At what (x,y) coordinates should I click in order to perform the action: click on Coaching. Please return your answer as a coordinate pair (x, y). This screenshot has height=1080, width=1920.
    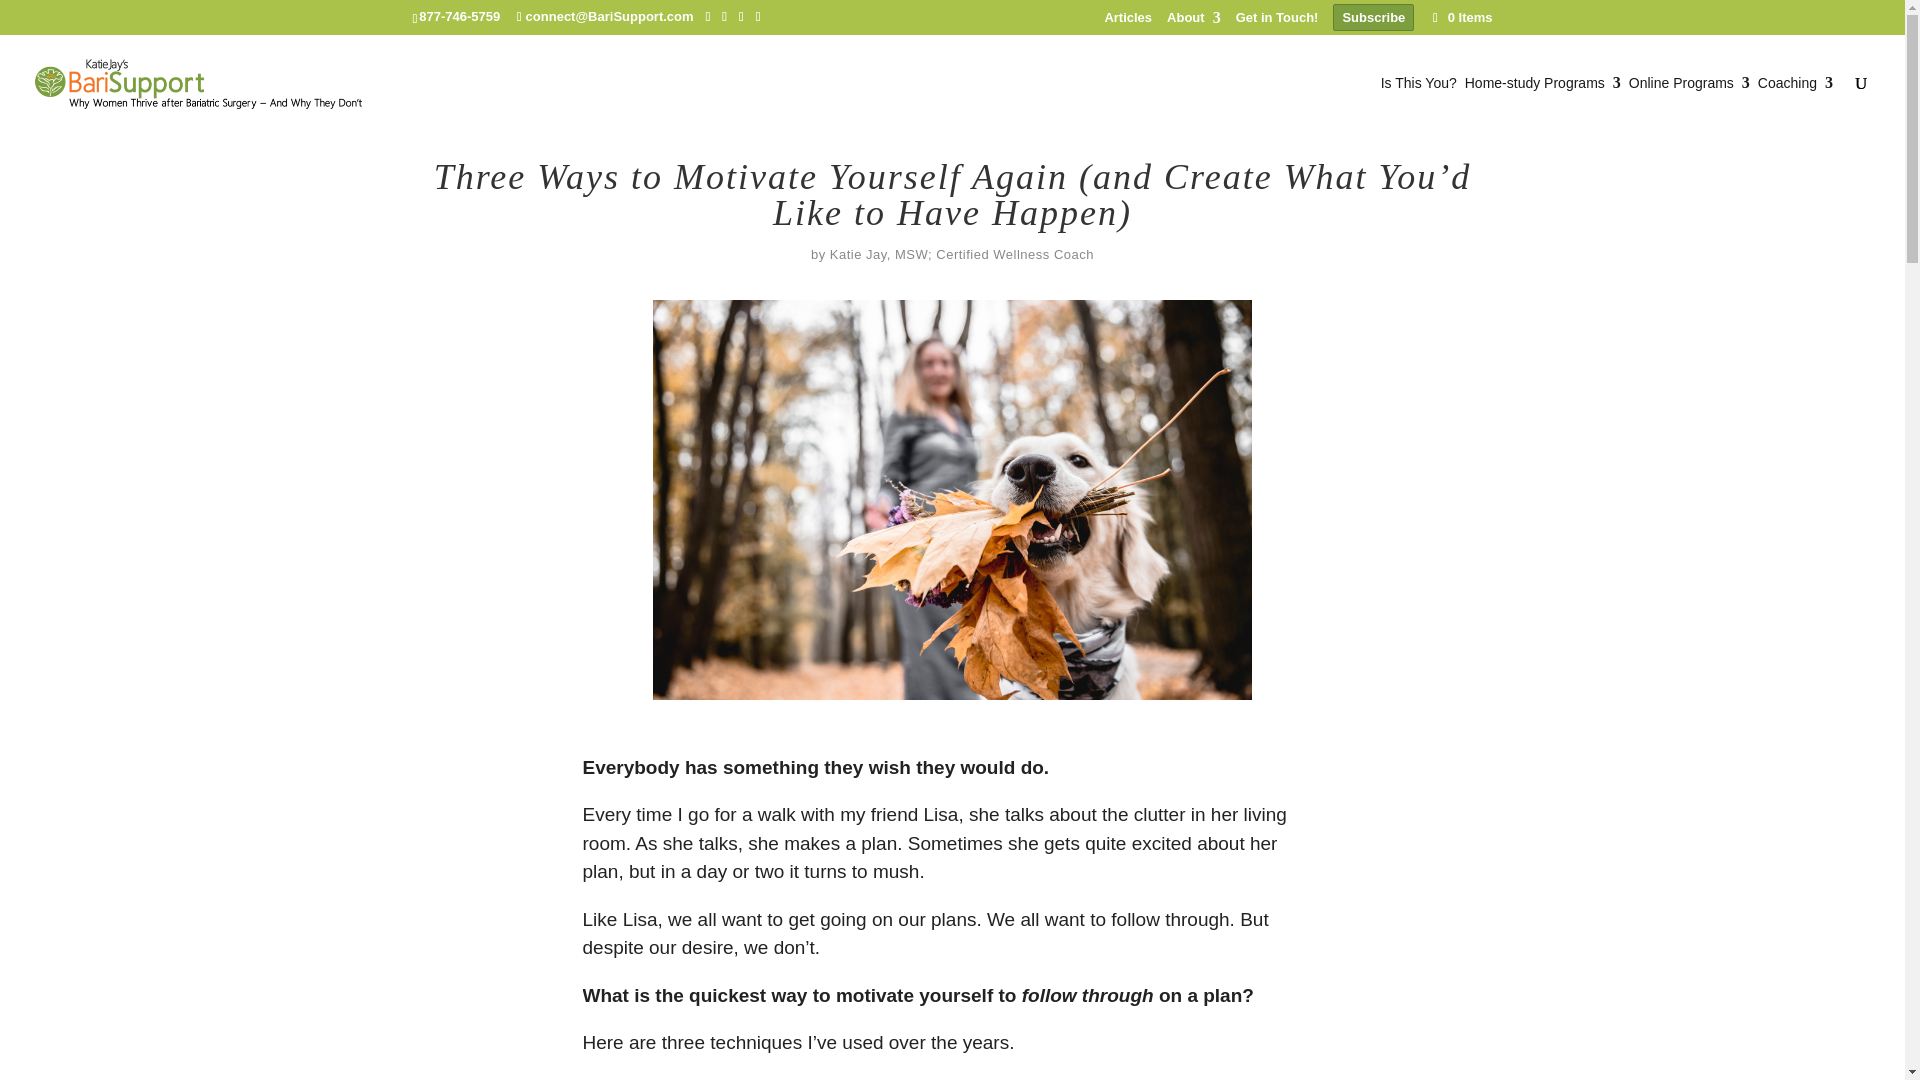
    Looking at the image, I should click on (1796, 103).